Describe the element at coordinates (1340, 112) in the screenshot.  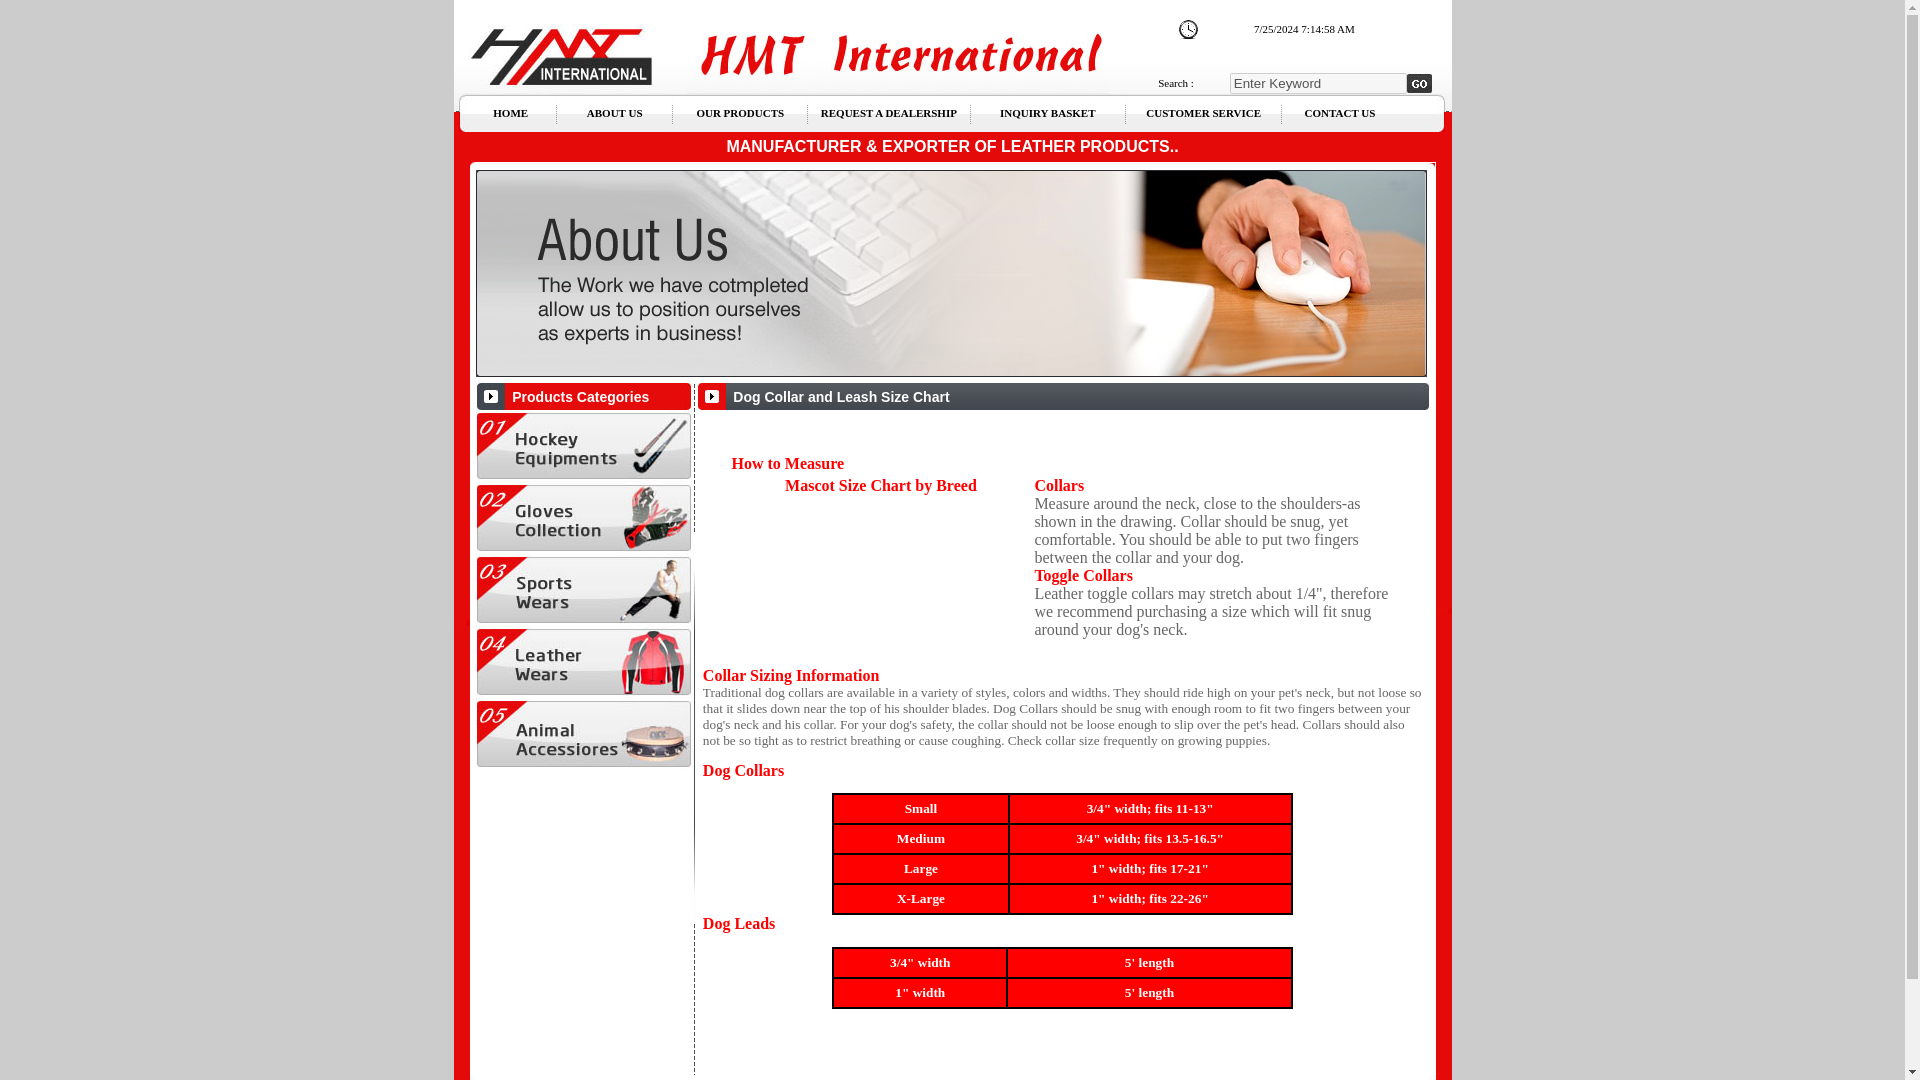
I see `CONTACT US` at that location.